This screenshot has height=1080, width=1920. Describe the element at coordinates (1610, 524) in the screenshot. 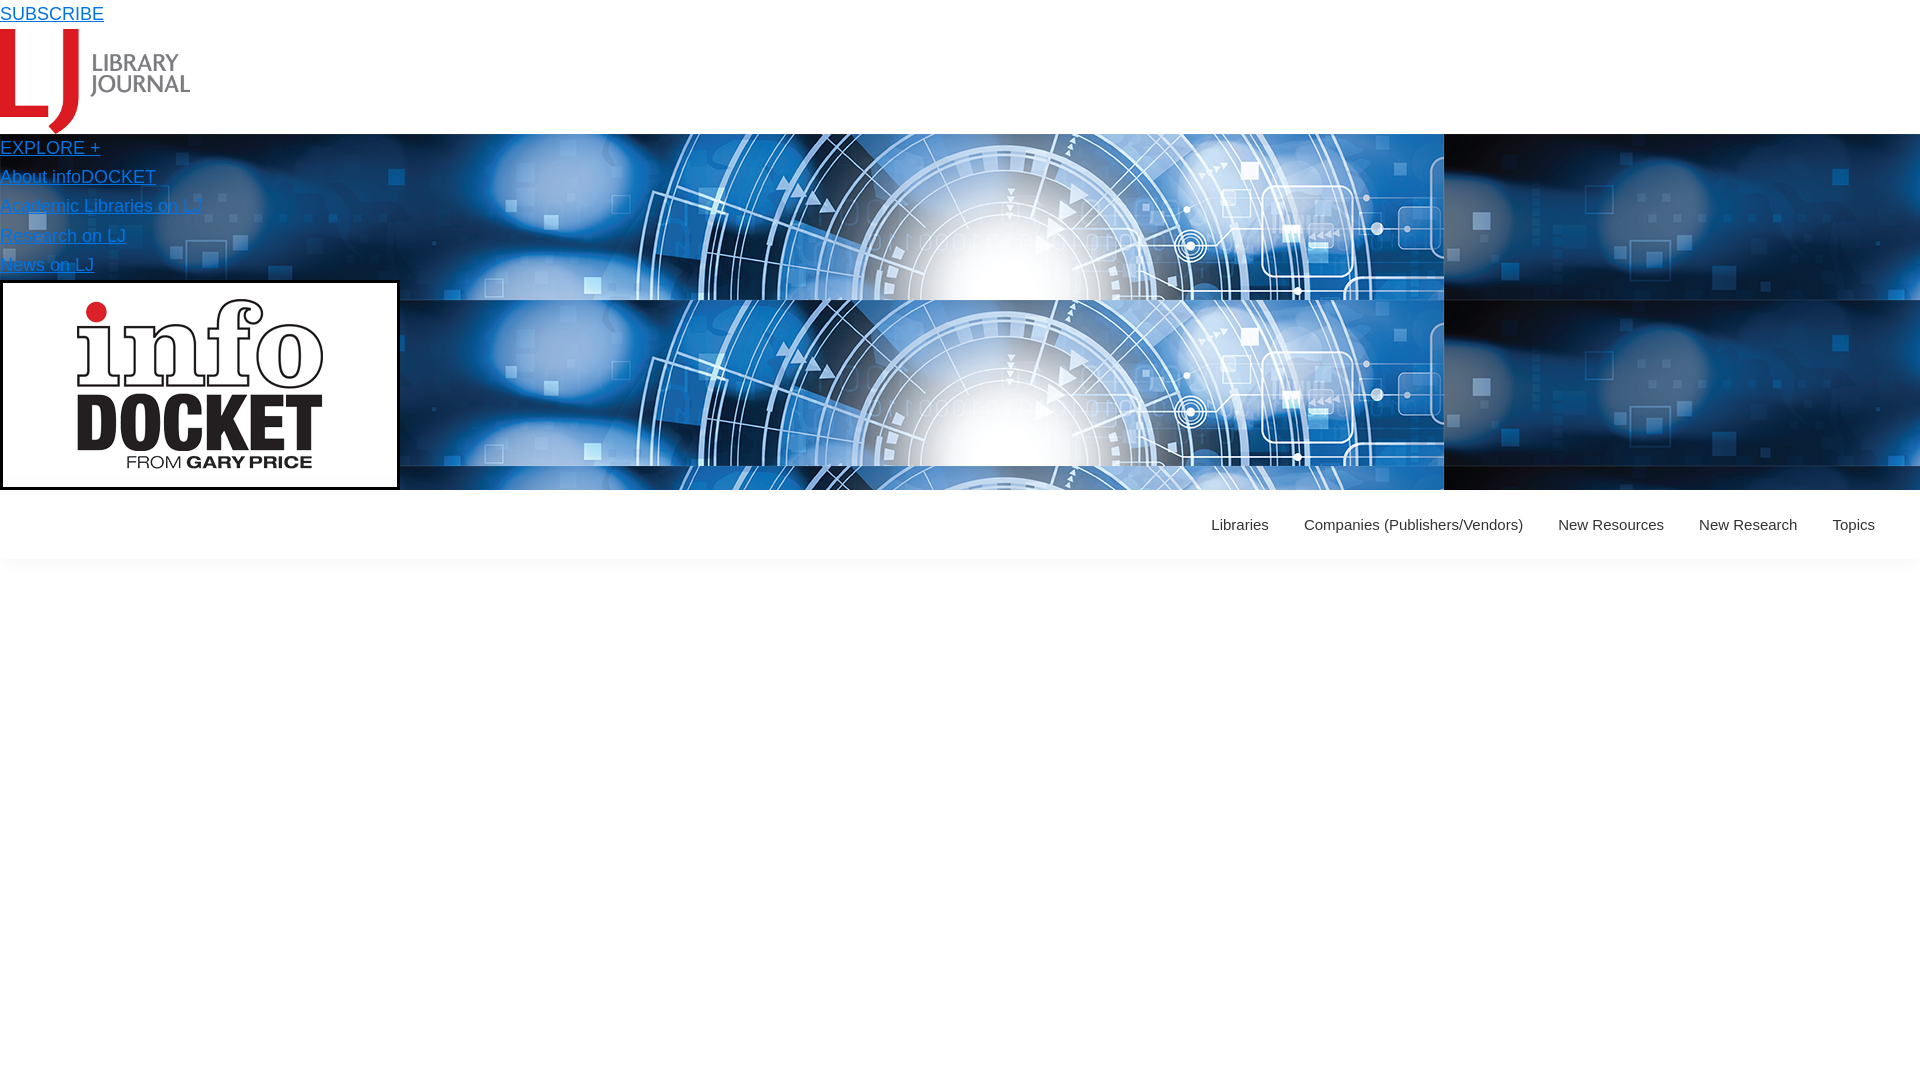

I see `New Resources` at that location.